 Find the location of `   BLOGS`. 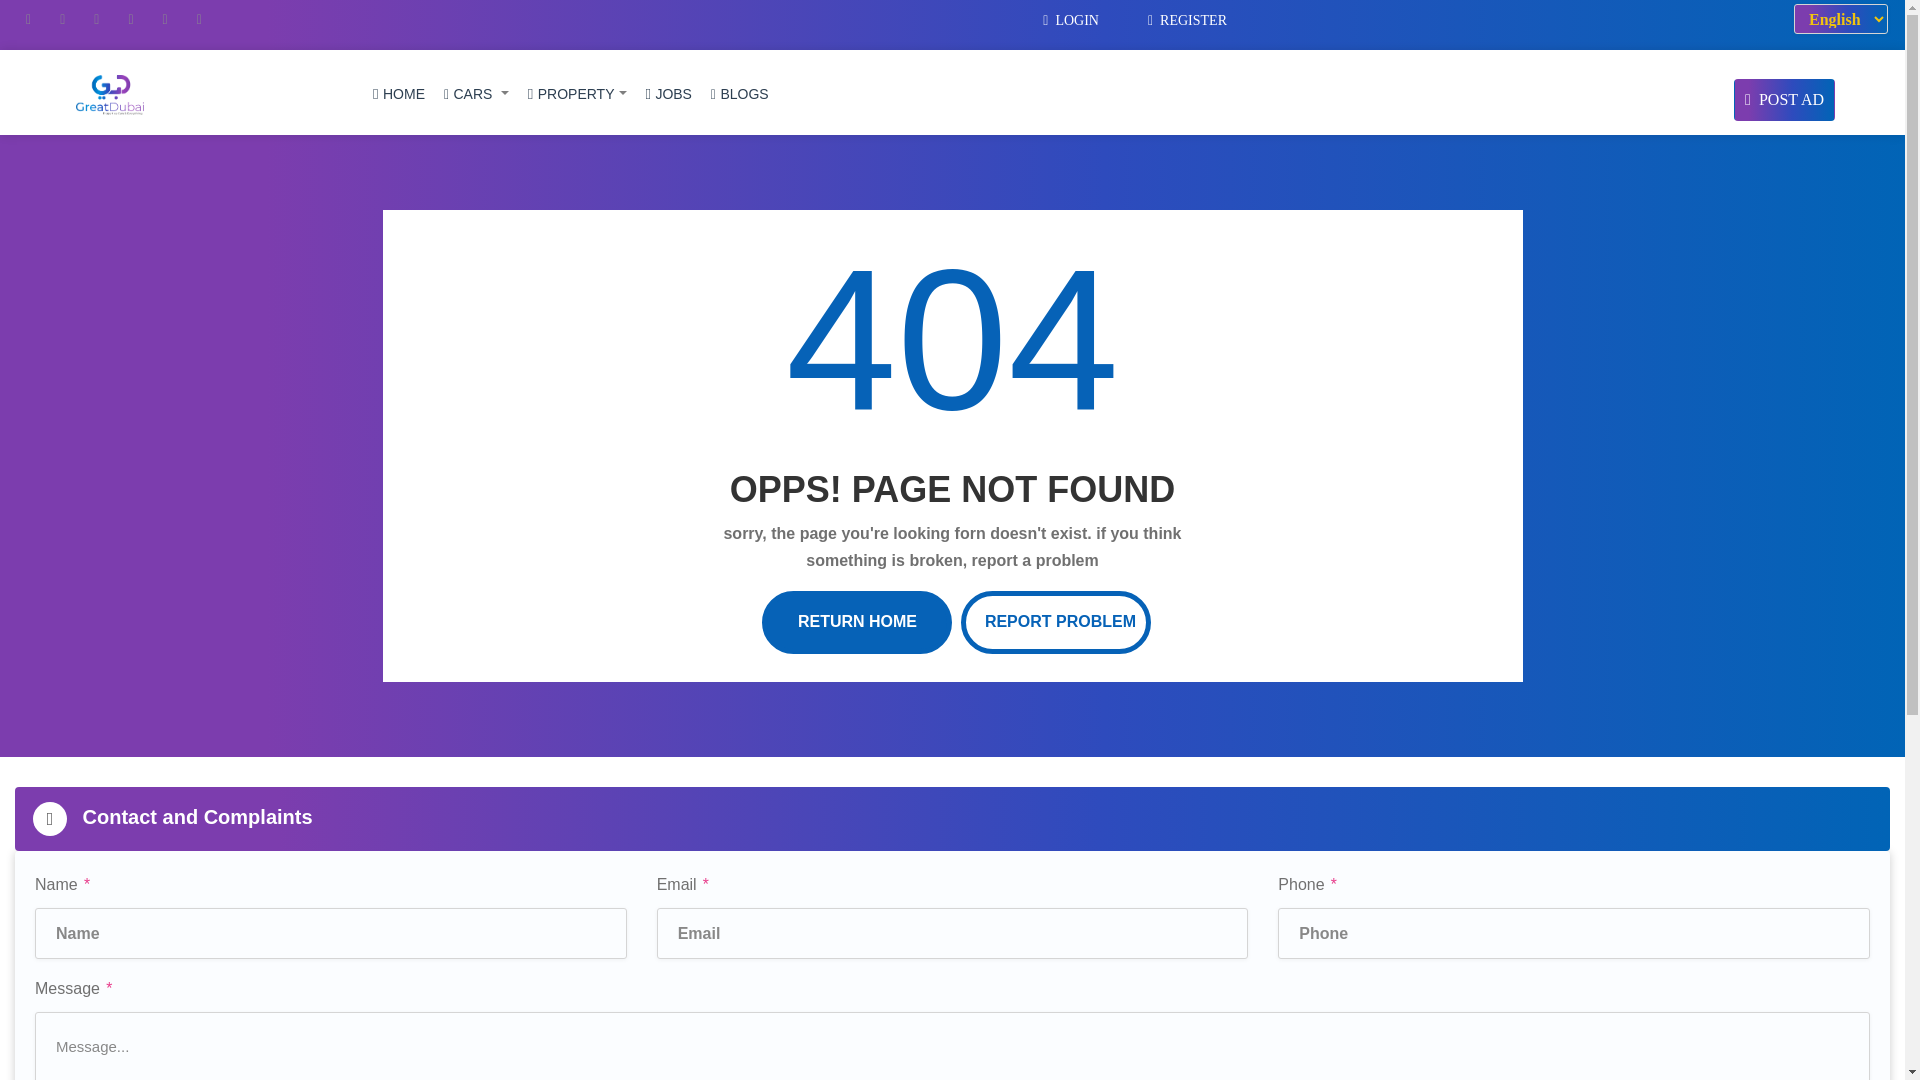

   BLOGS is located at coordinates (734, 94).